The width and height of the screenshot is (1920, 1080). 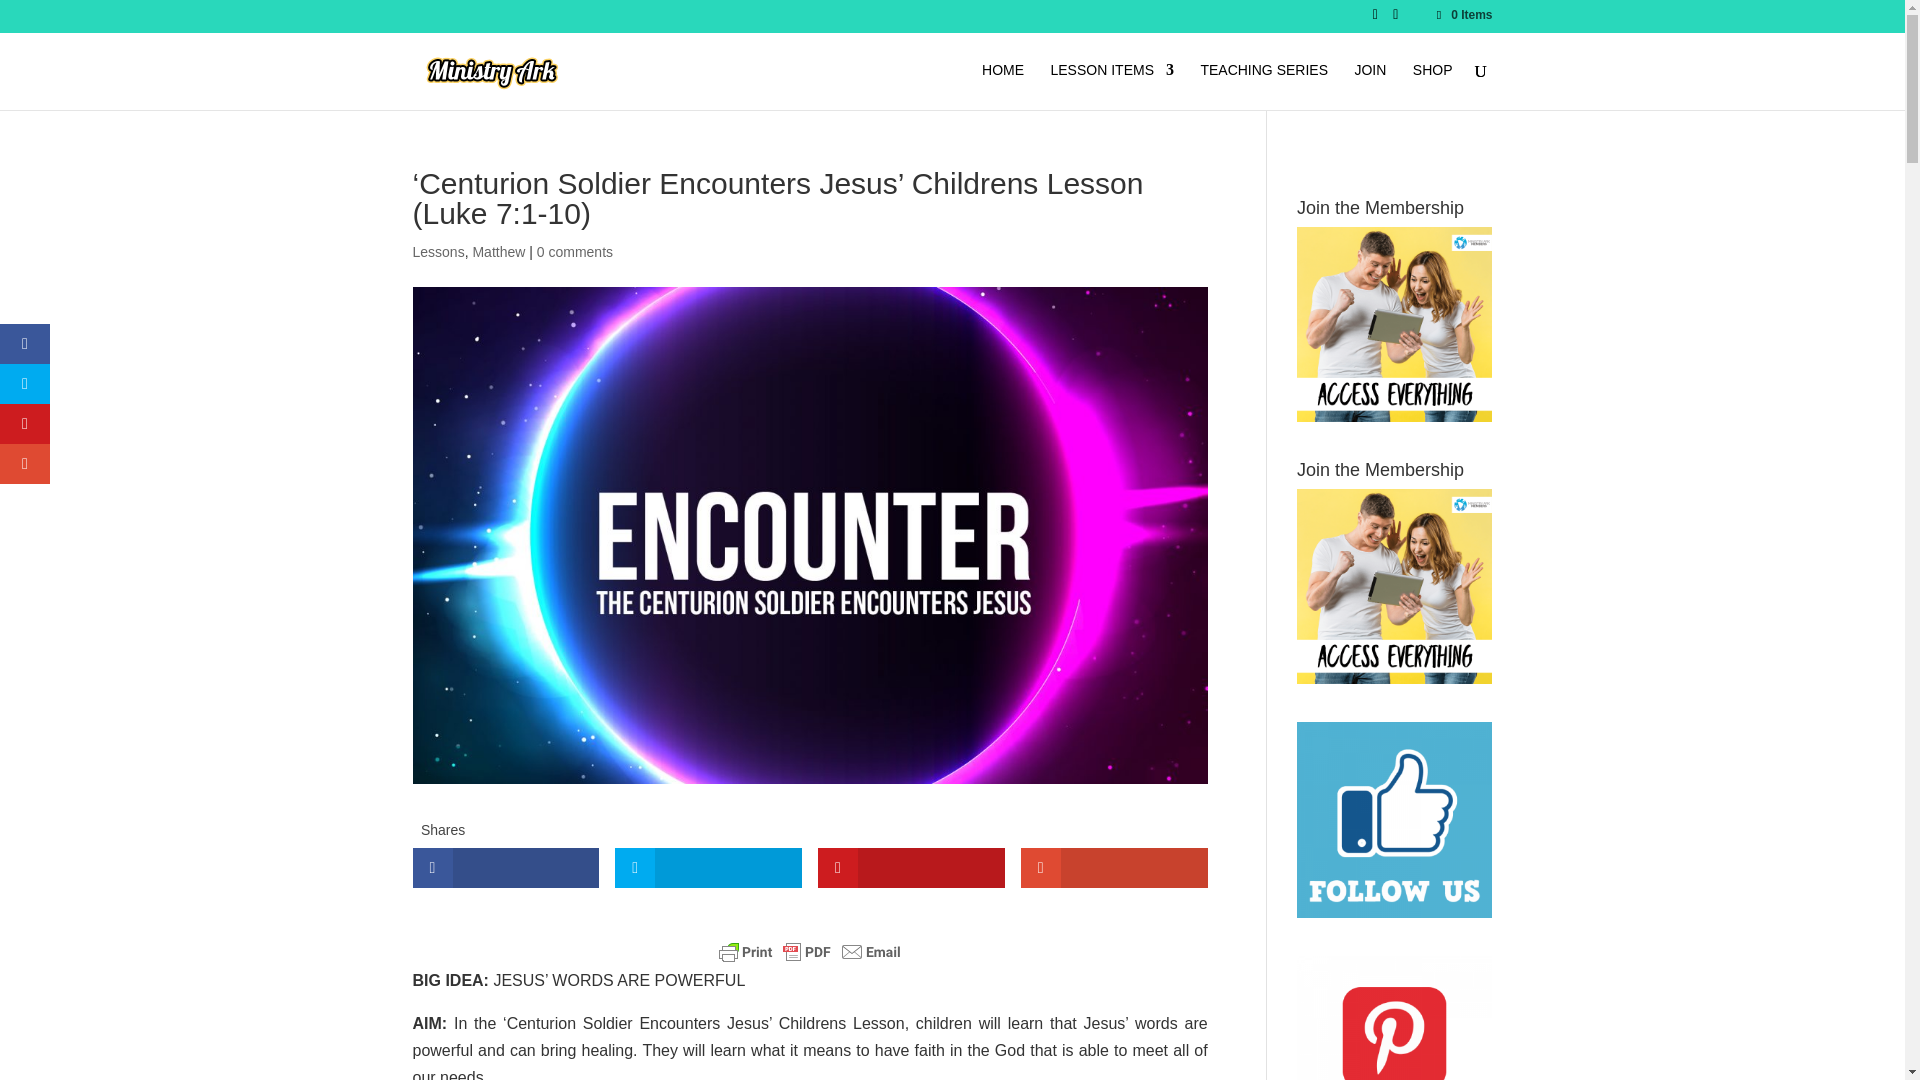 What do you see at coordinates (1462, 14) in the screenshot?
I see `0 Items` at bounding box center [1462, 14].